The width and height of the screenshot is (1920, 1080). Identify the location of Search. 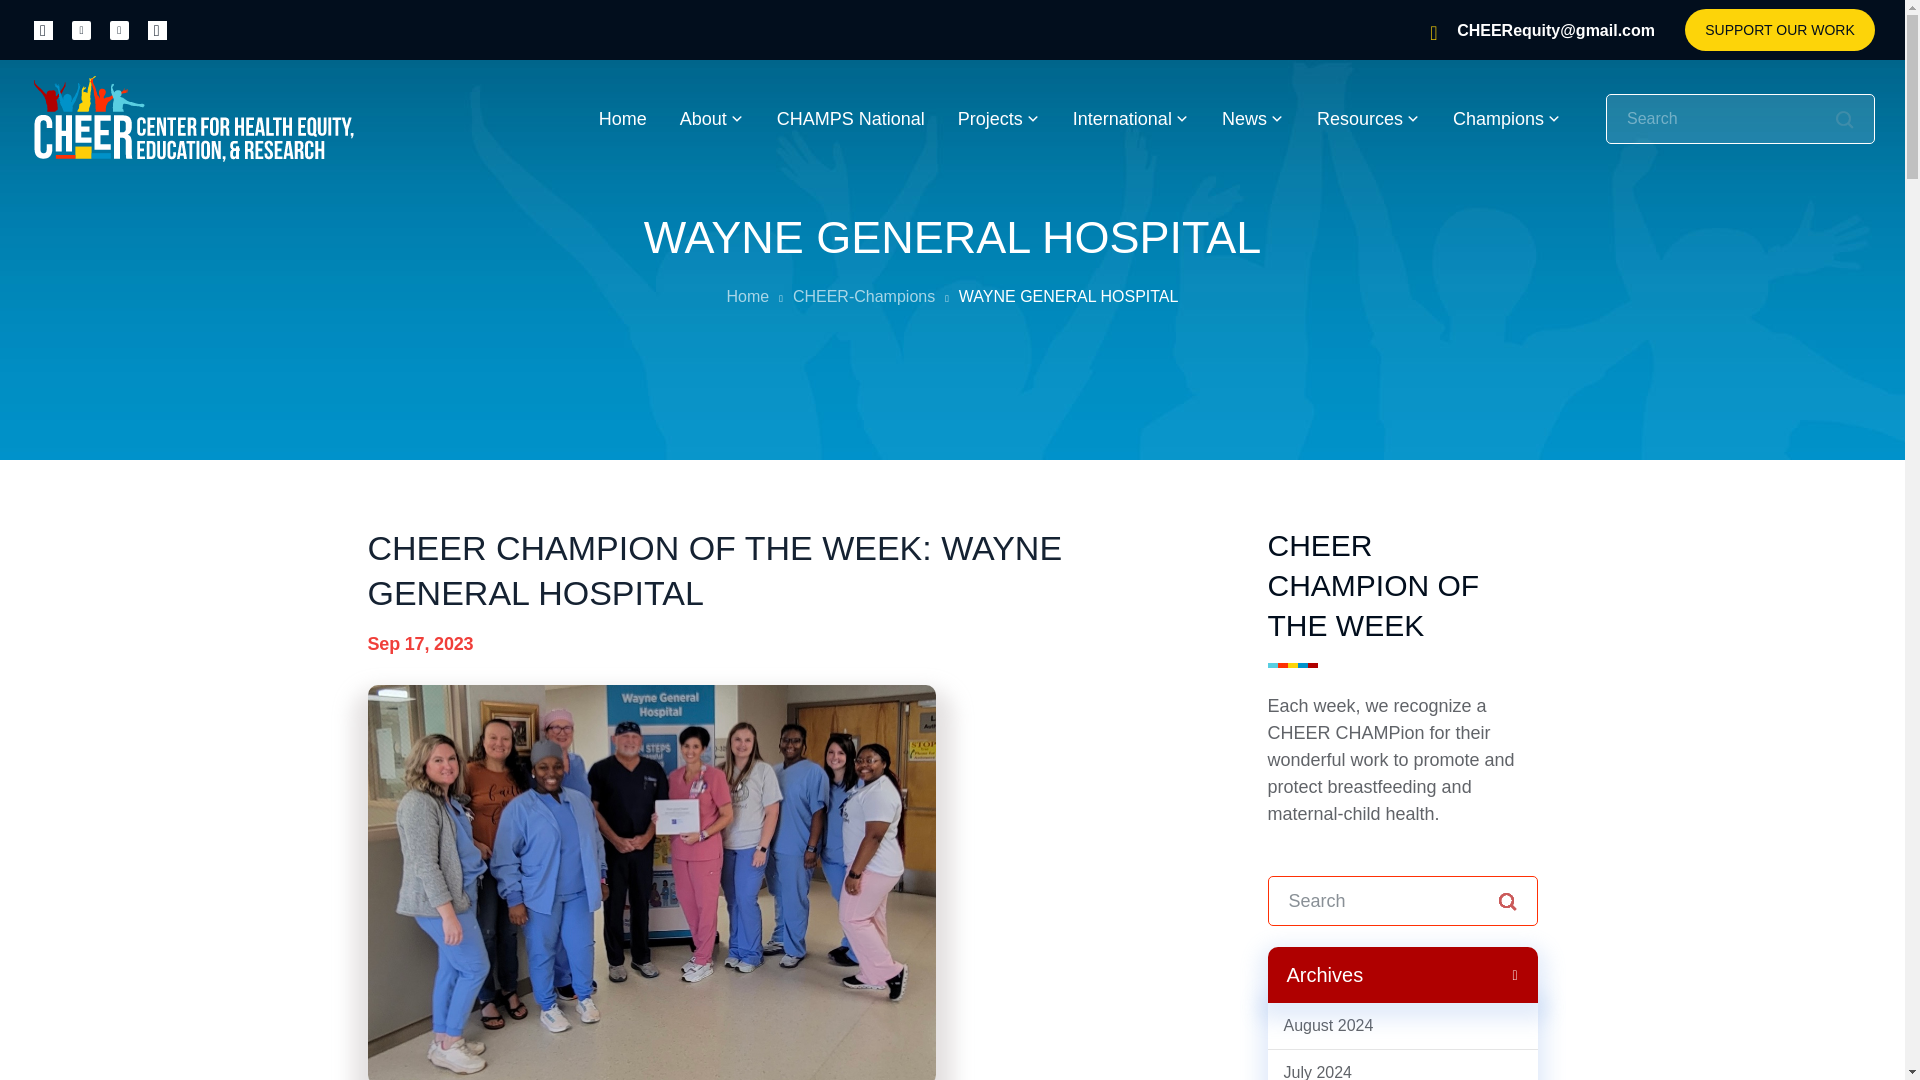
(1844, 120).